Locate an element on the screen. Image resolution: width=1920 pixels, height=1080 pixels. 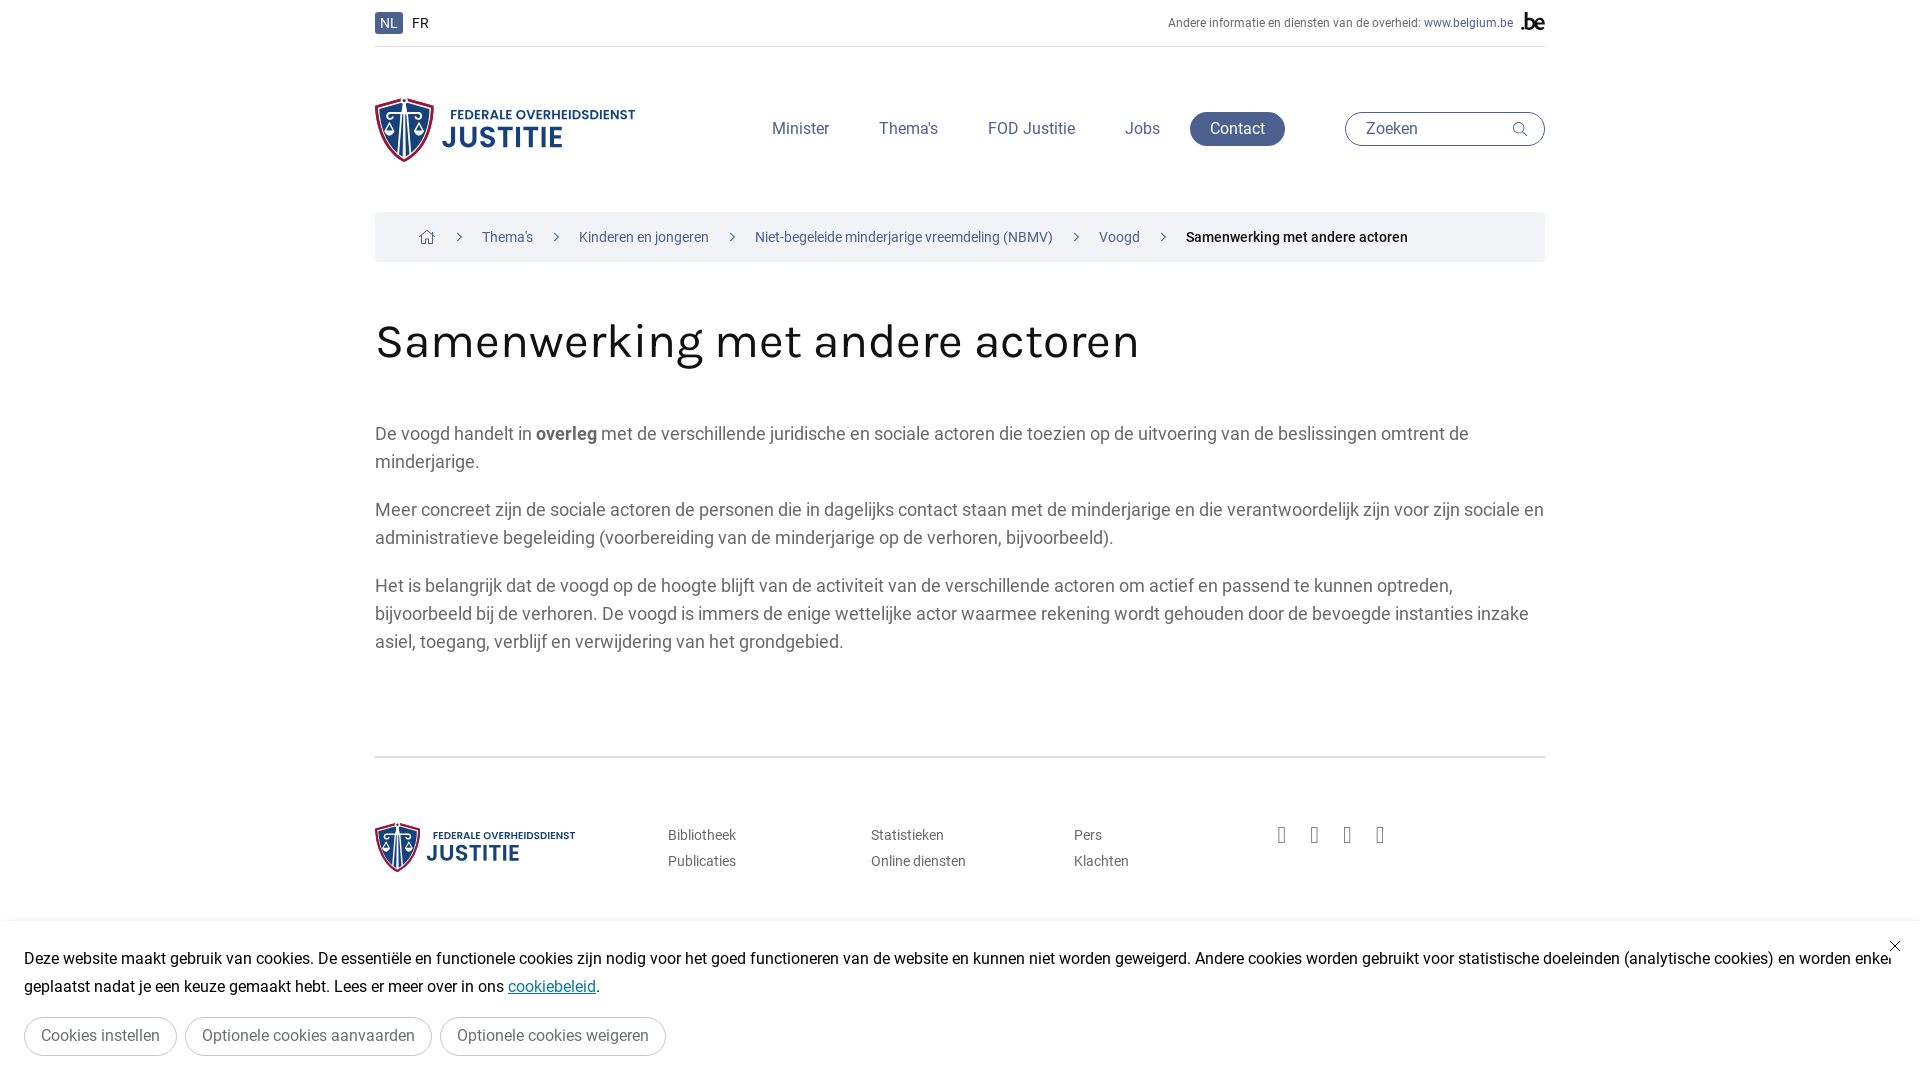
Toegankelijkheidsverklaring is located at coordinates (1157, 965).